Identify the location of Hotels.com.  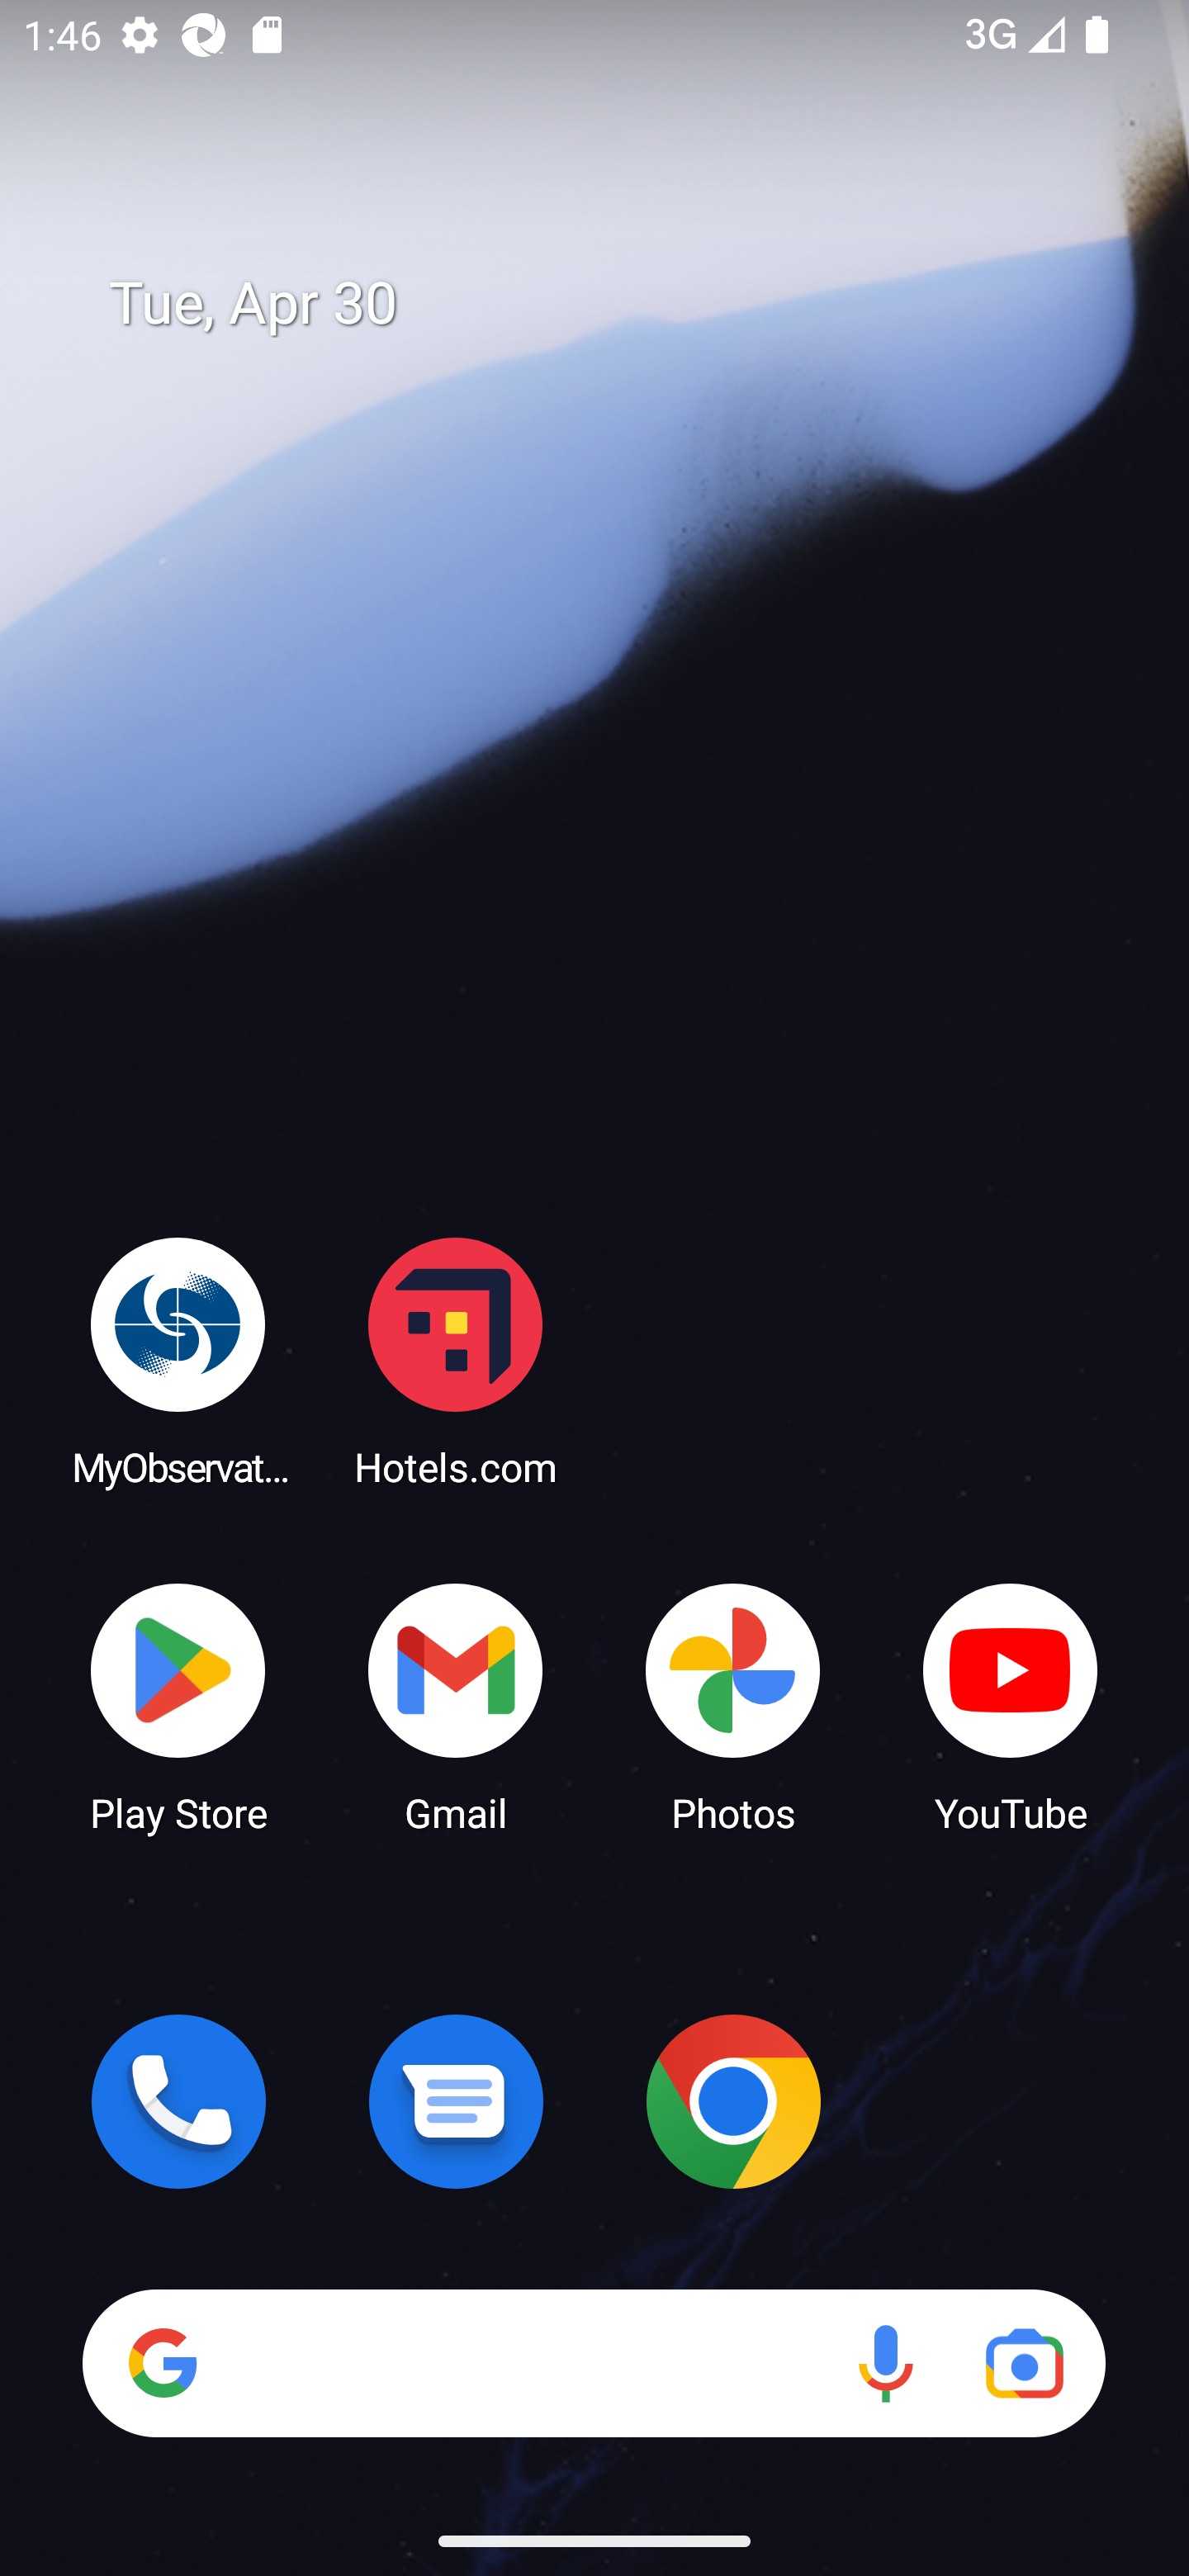
(456, 1361).